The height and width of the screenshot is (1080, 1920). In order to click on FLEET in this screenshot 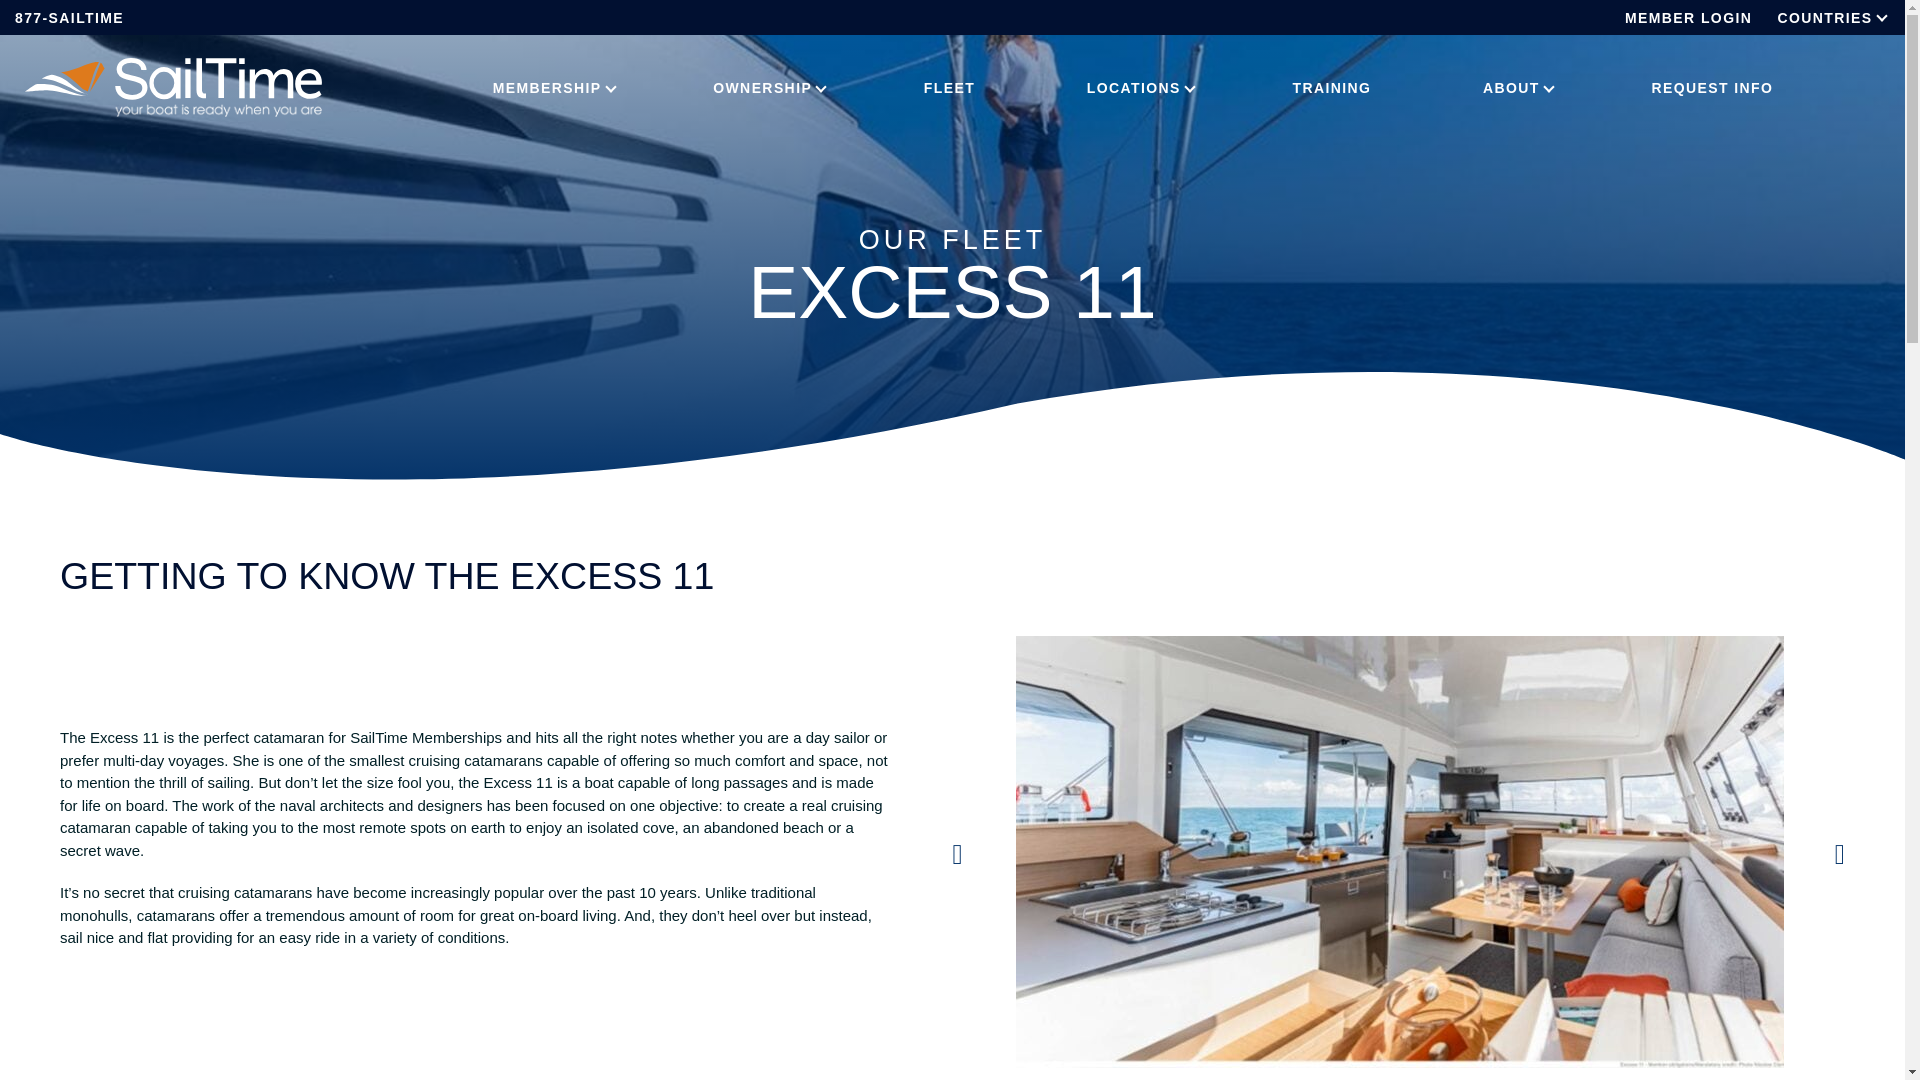, I will do `click(949, 88)`.